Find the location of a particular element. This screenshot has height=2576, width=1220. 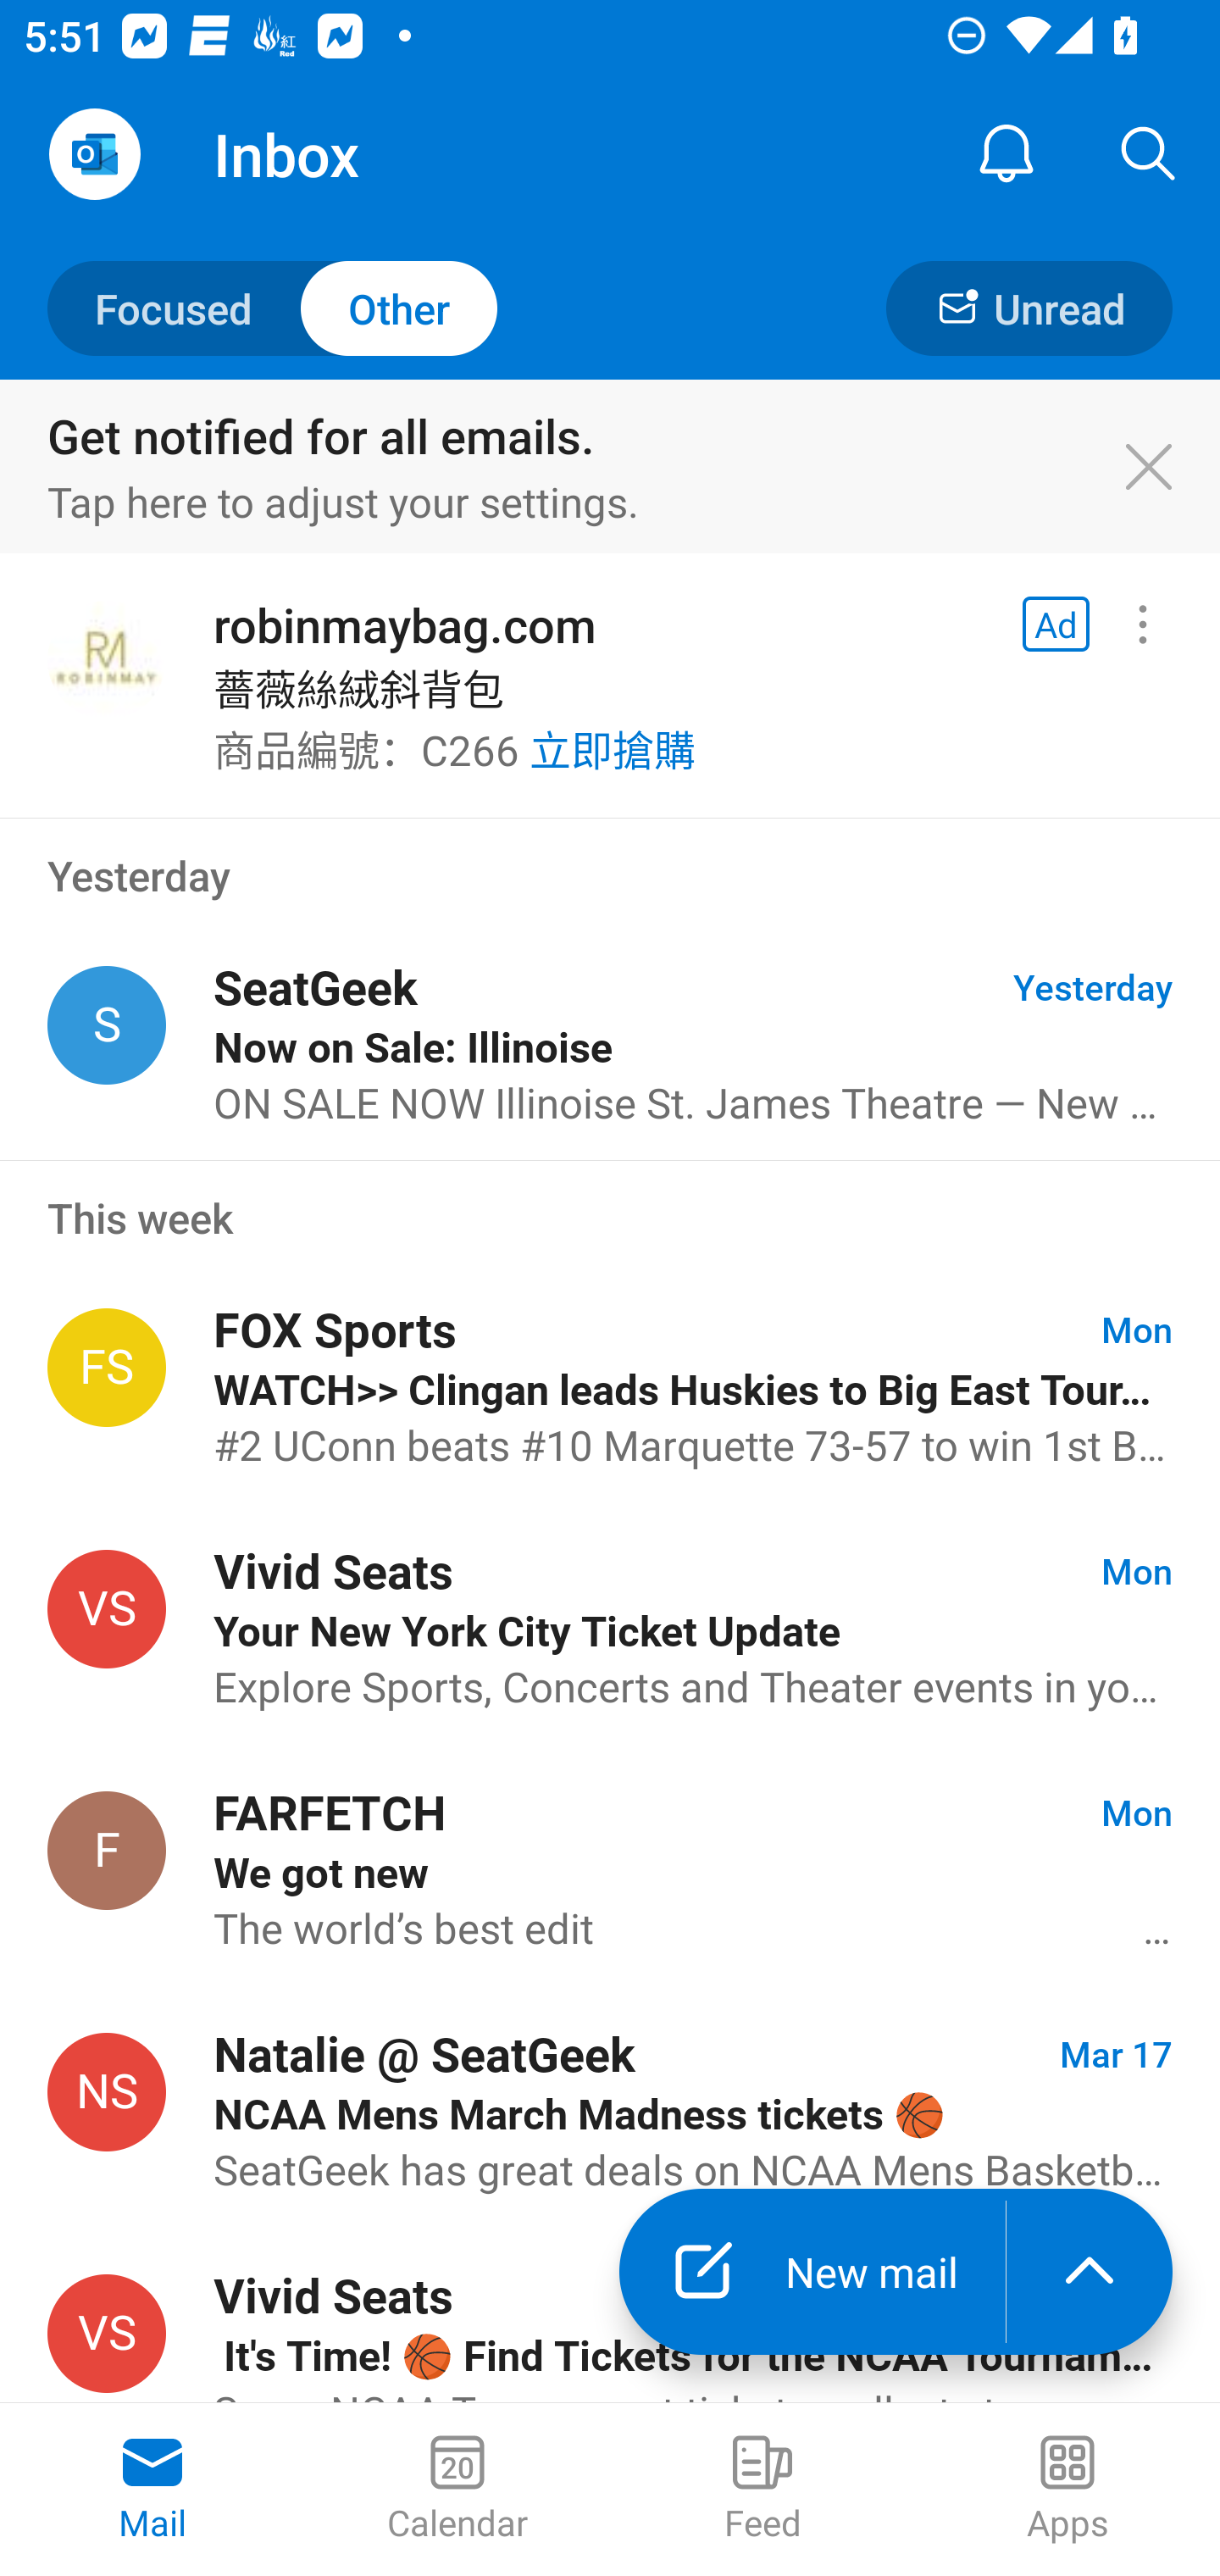

Notification Center is located at coordinates (1006, 154).